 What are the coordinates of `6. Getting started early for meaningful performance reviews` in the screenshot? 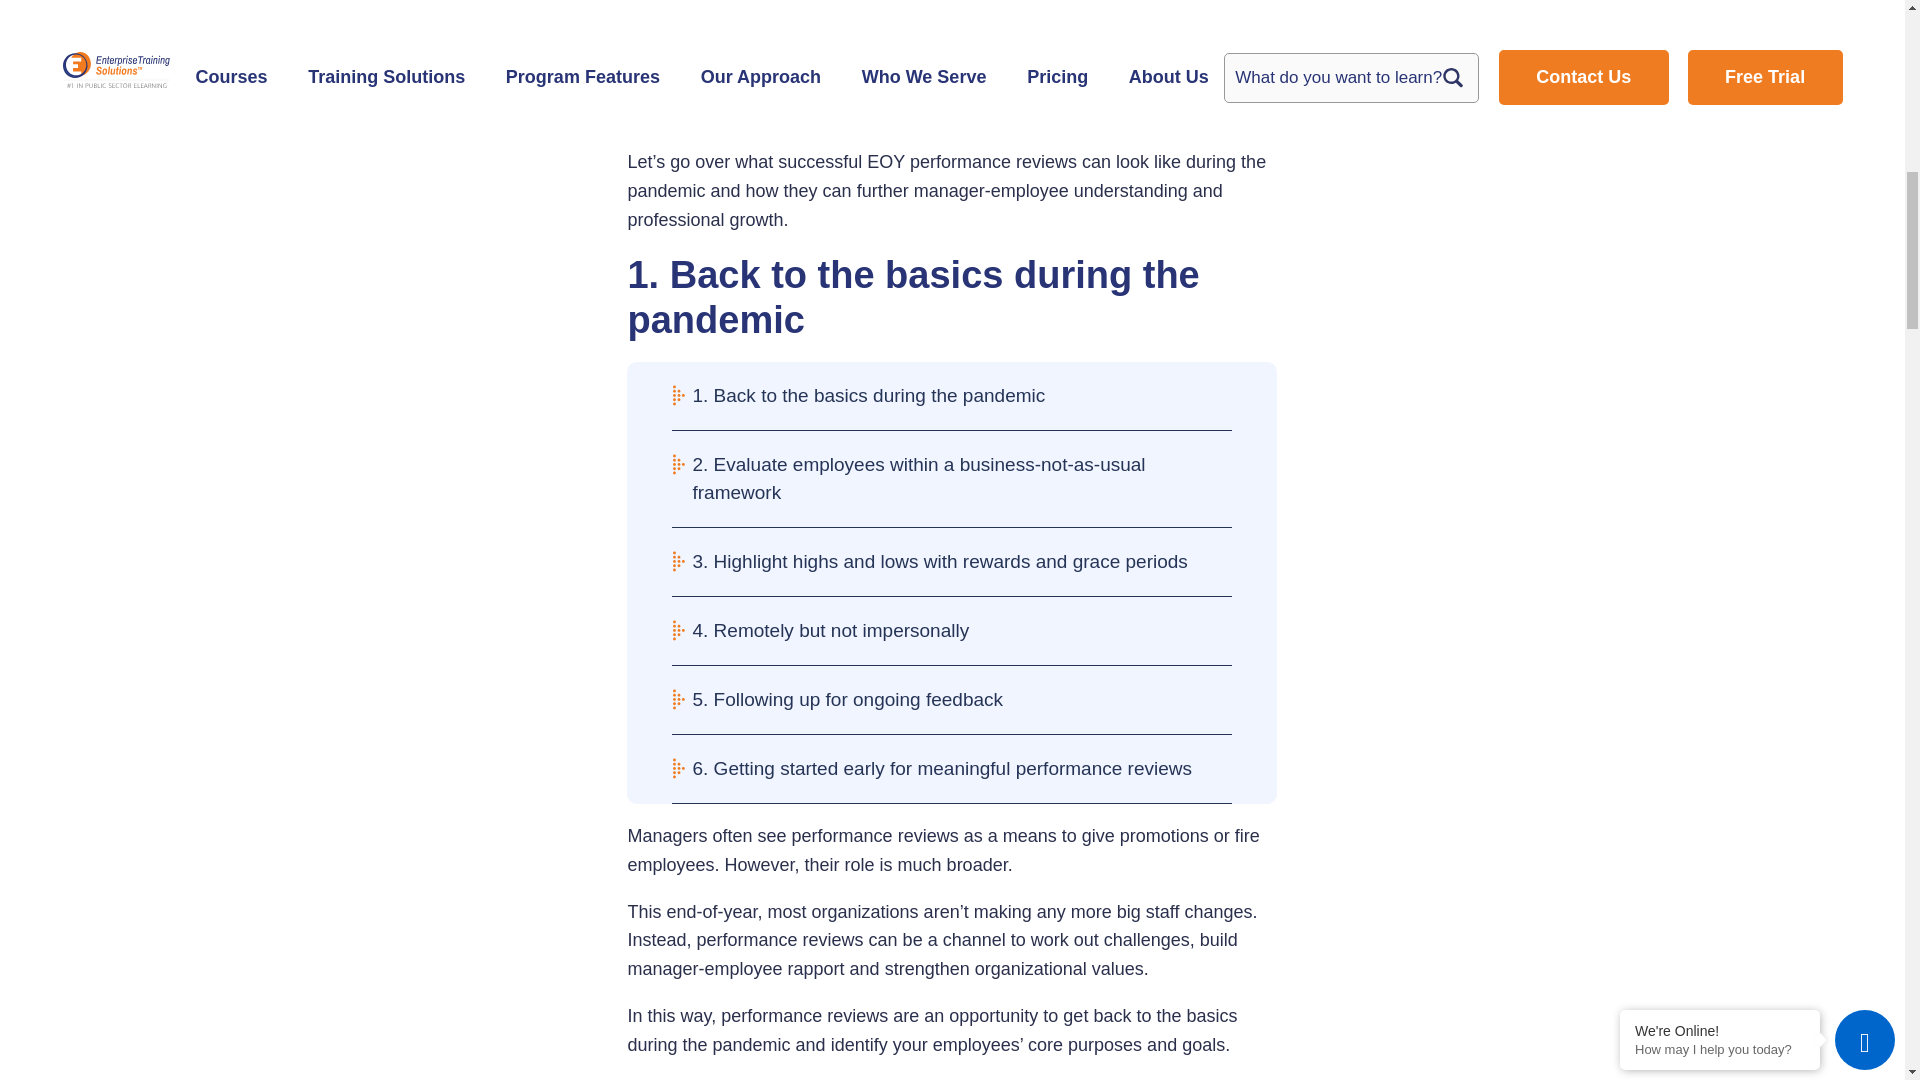 It's located at (952, 769).